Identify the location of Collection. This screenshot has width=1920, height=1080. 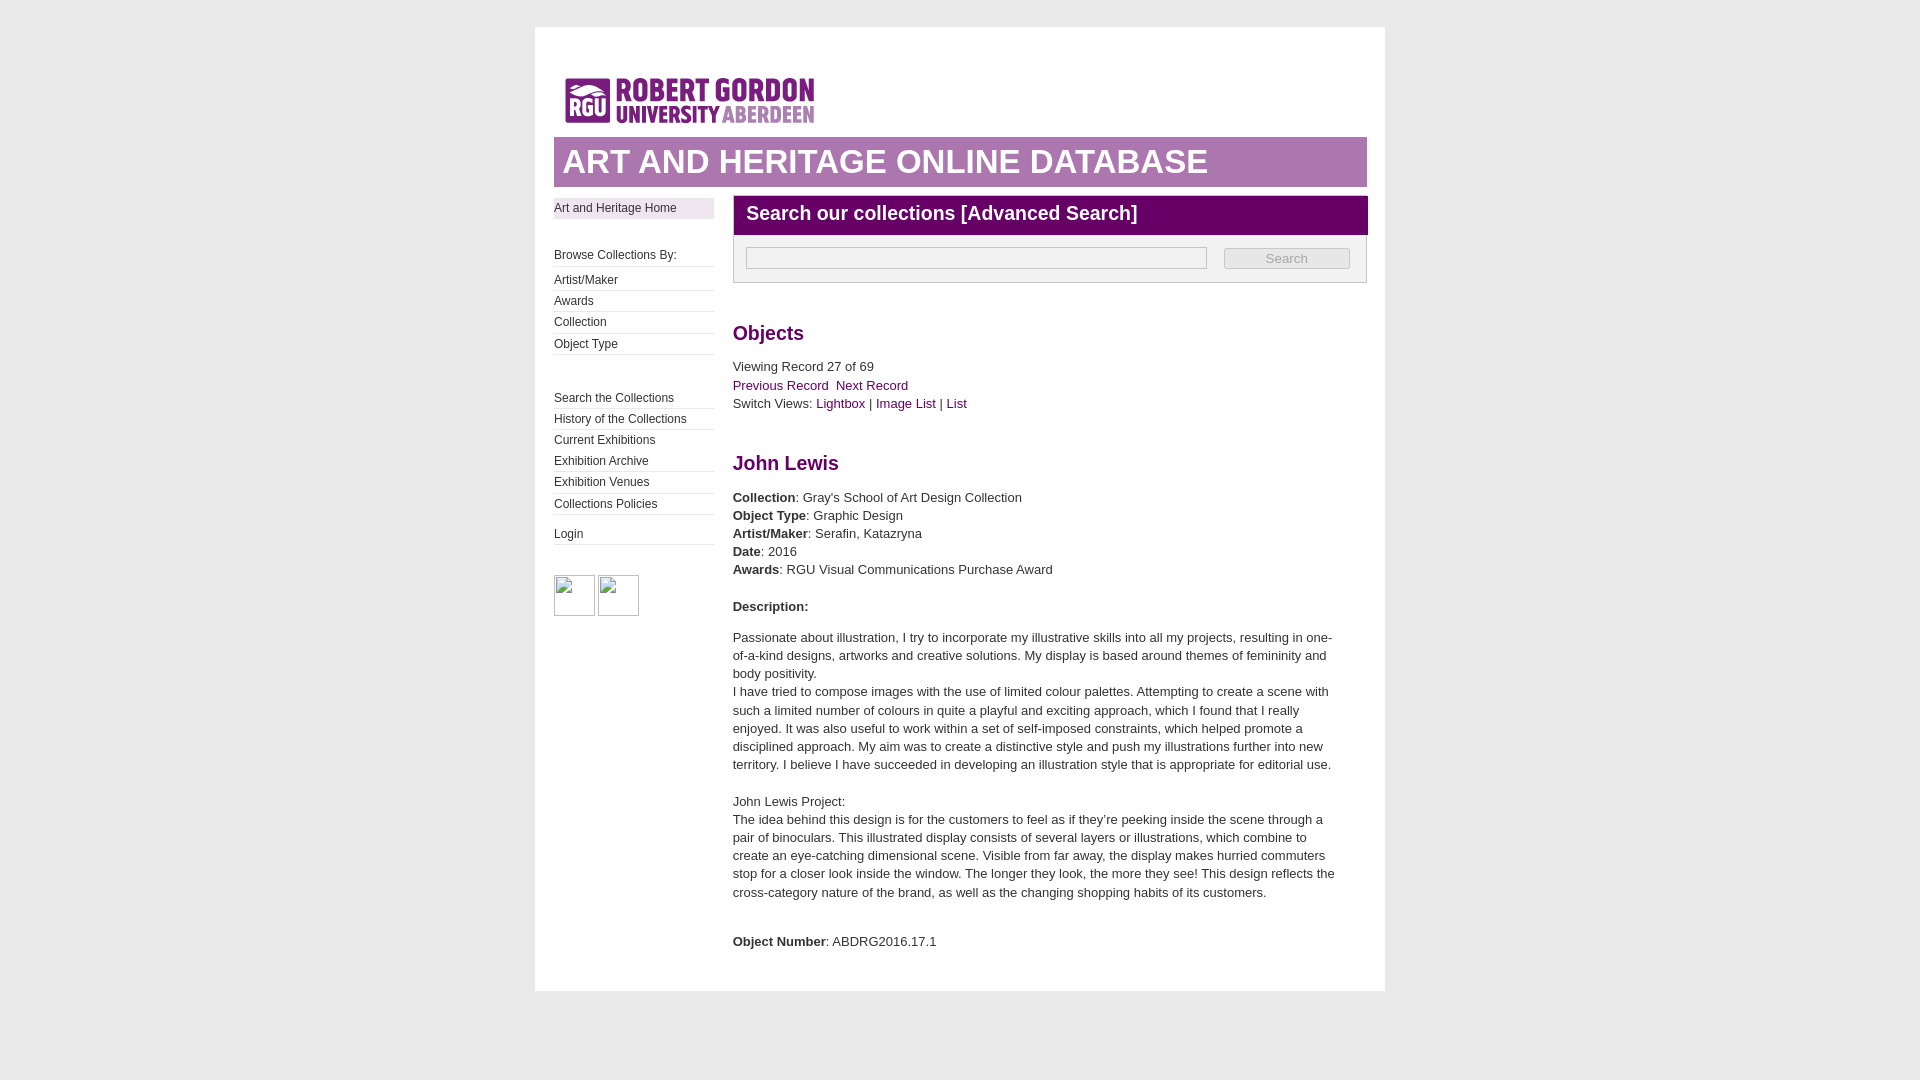
(634, 322).